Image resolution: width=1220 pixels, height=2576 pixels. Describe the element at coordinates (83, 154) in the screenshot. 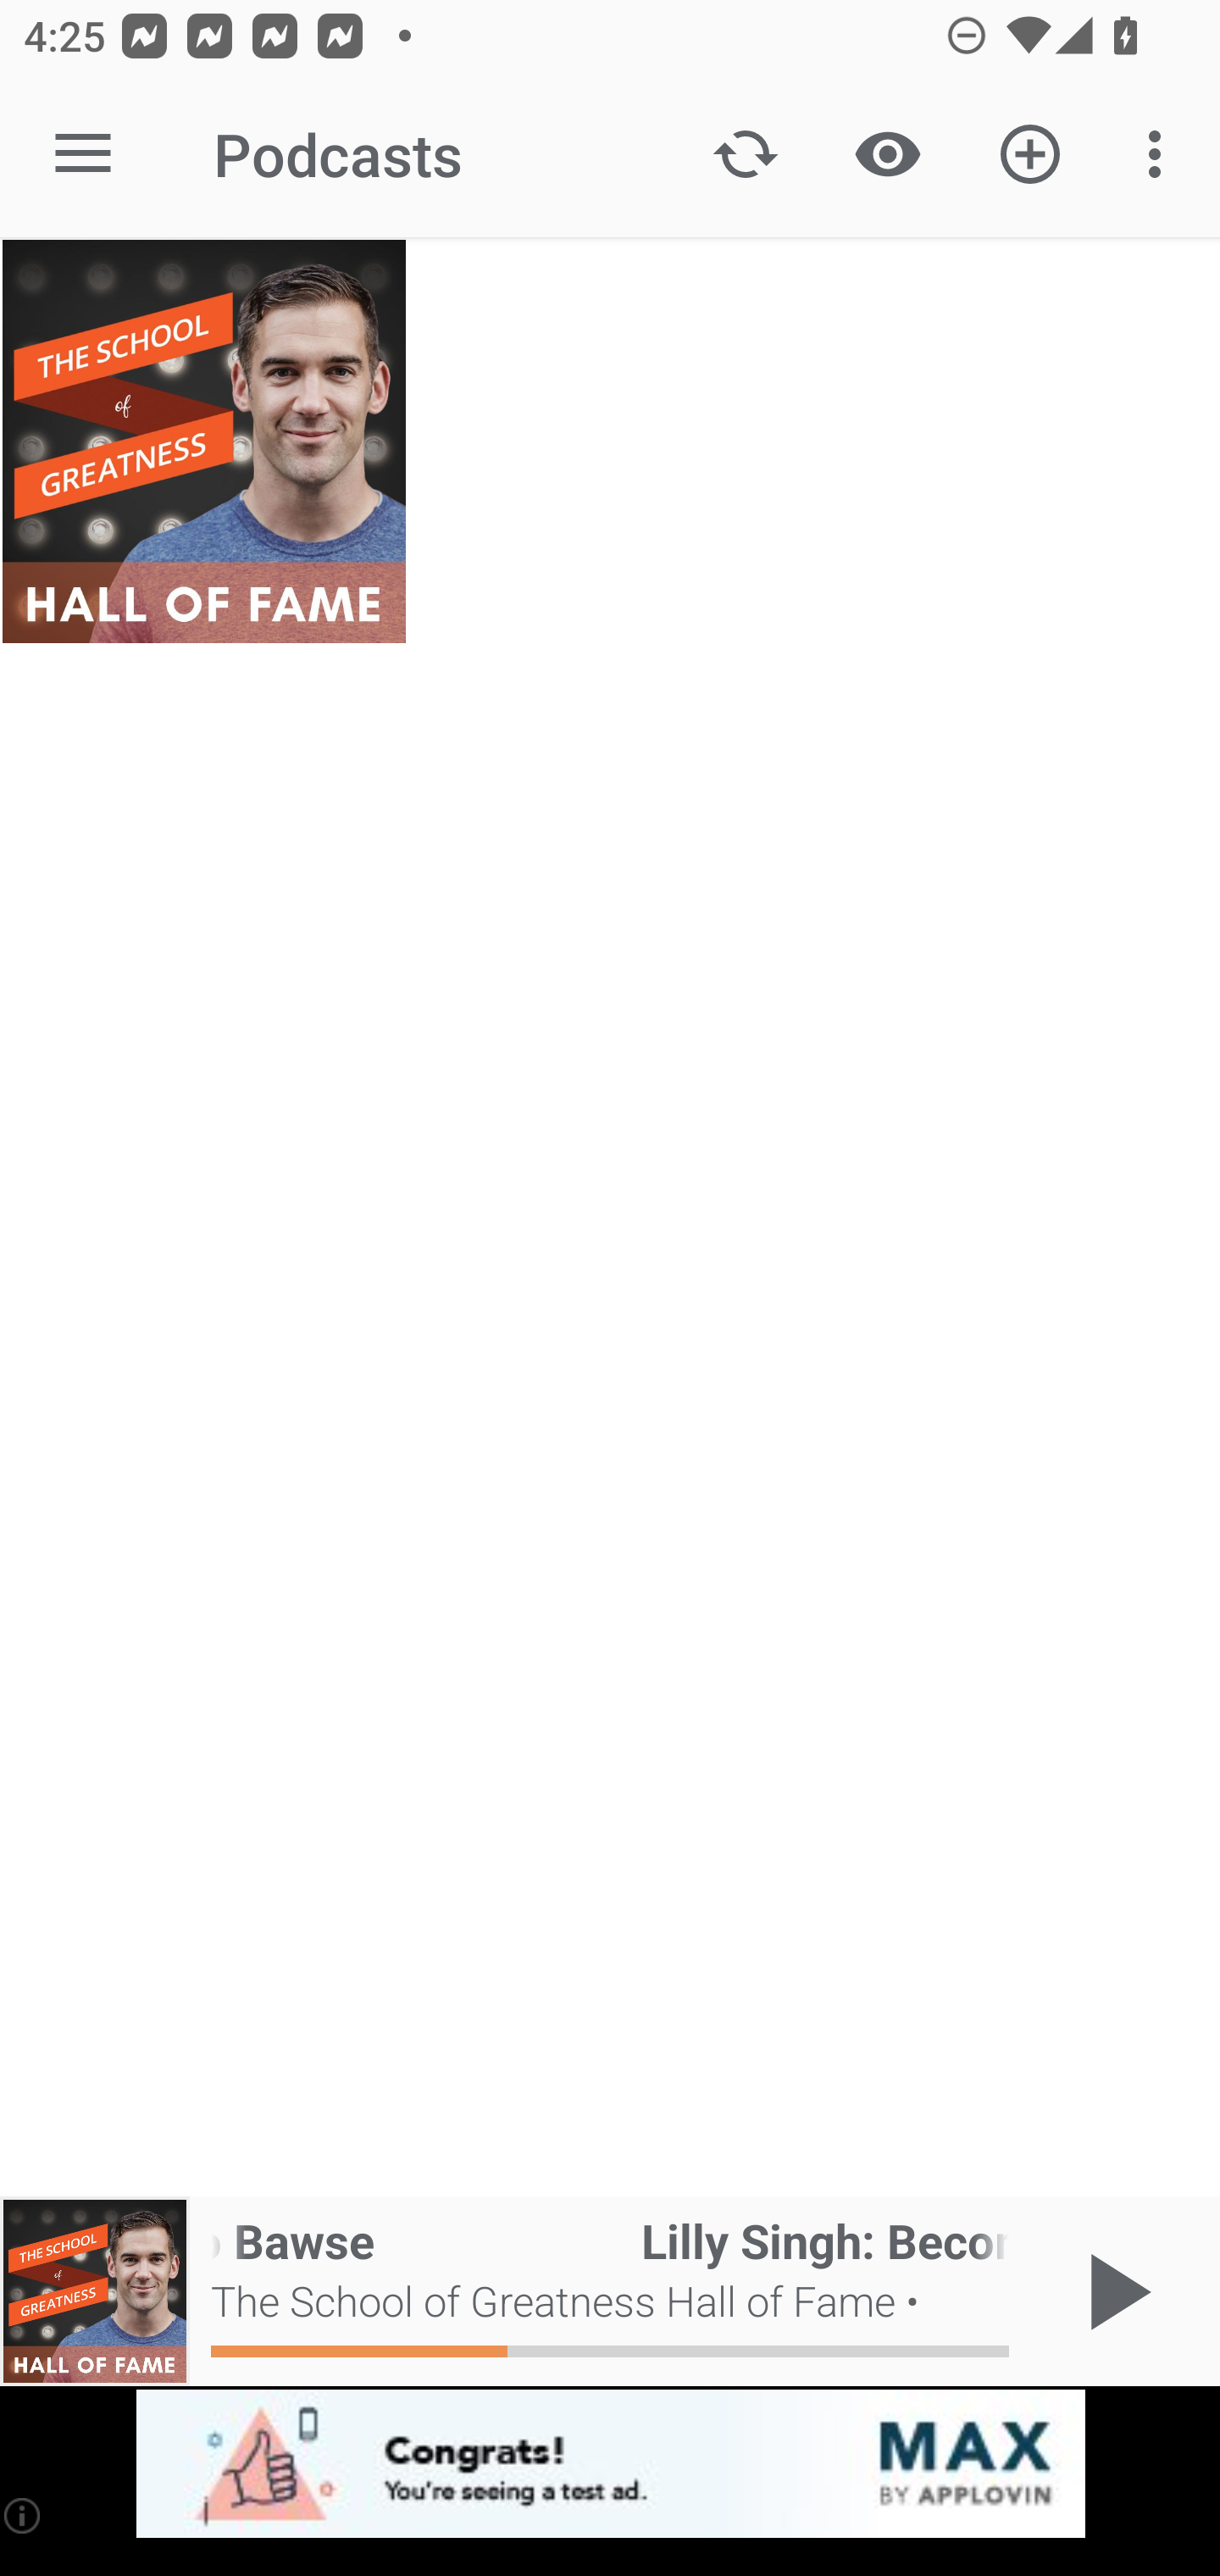

I see `Open navigation sidebar` at that location.